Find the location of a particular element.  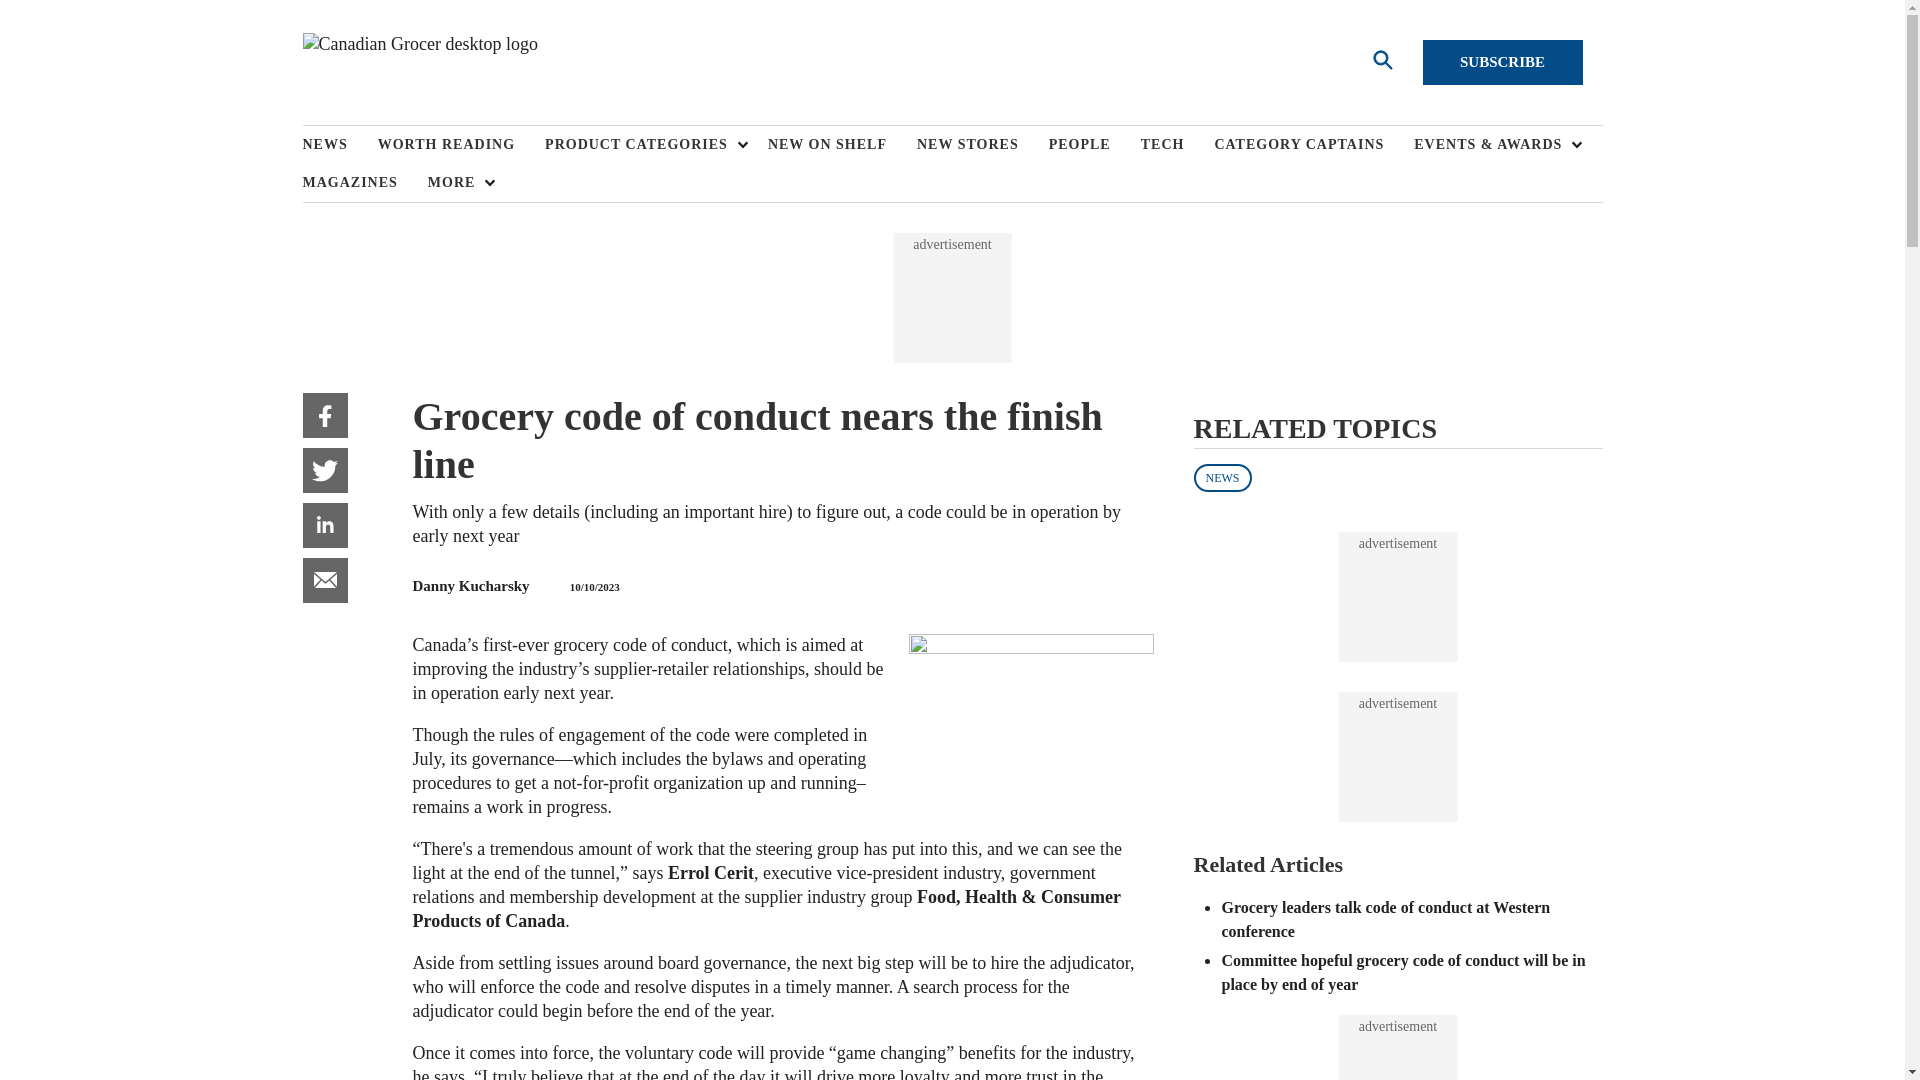

MAGAZINES is located at coordinates (364, 182).